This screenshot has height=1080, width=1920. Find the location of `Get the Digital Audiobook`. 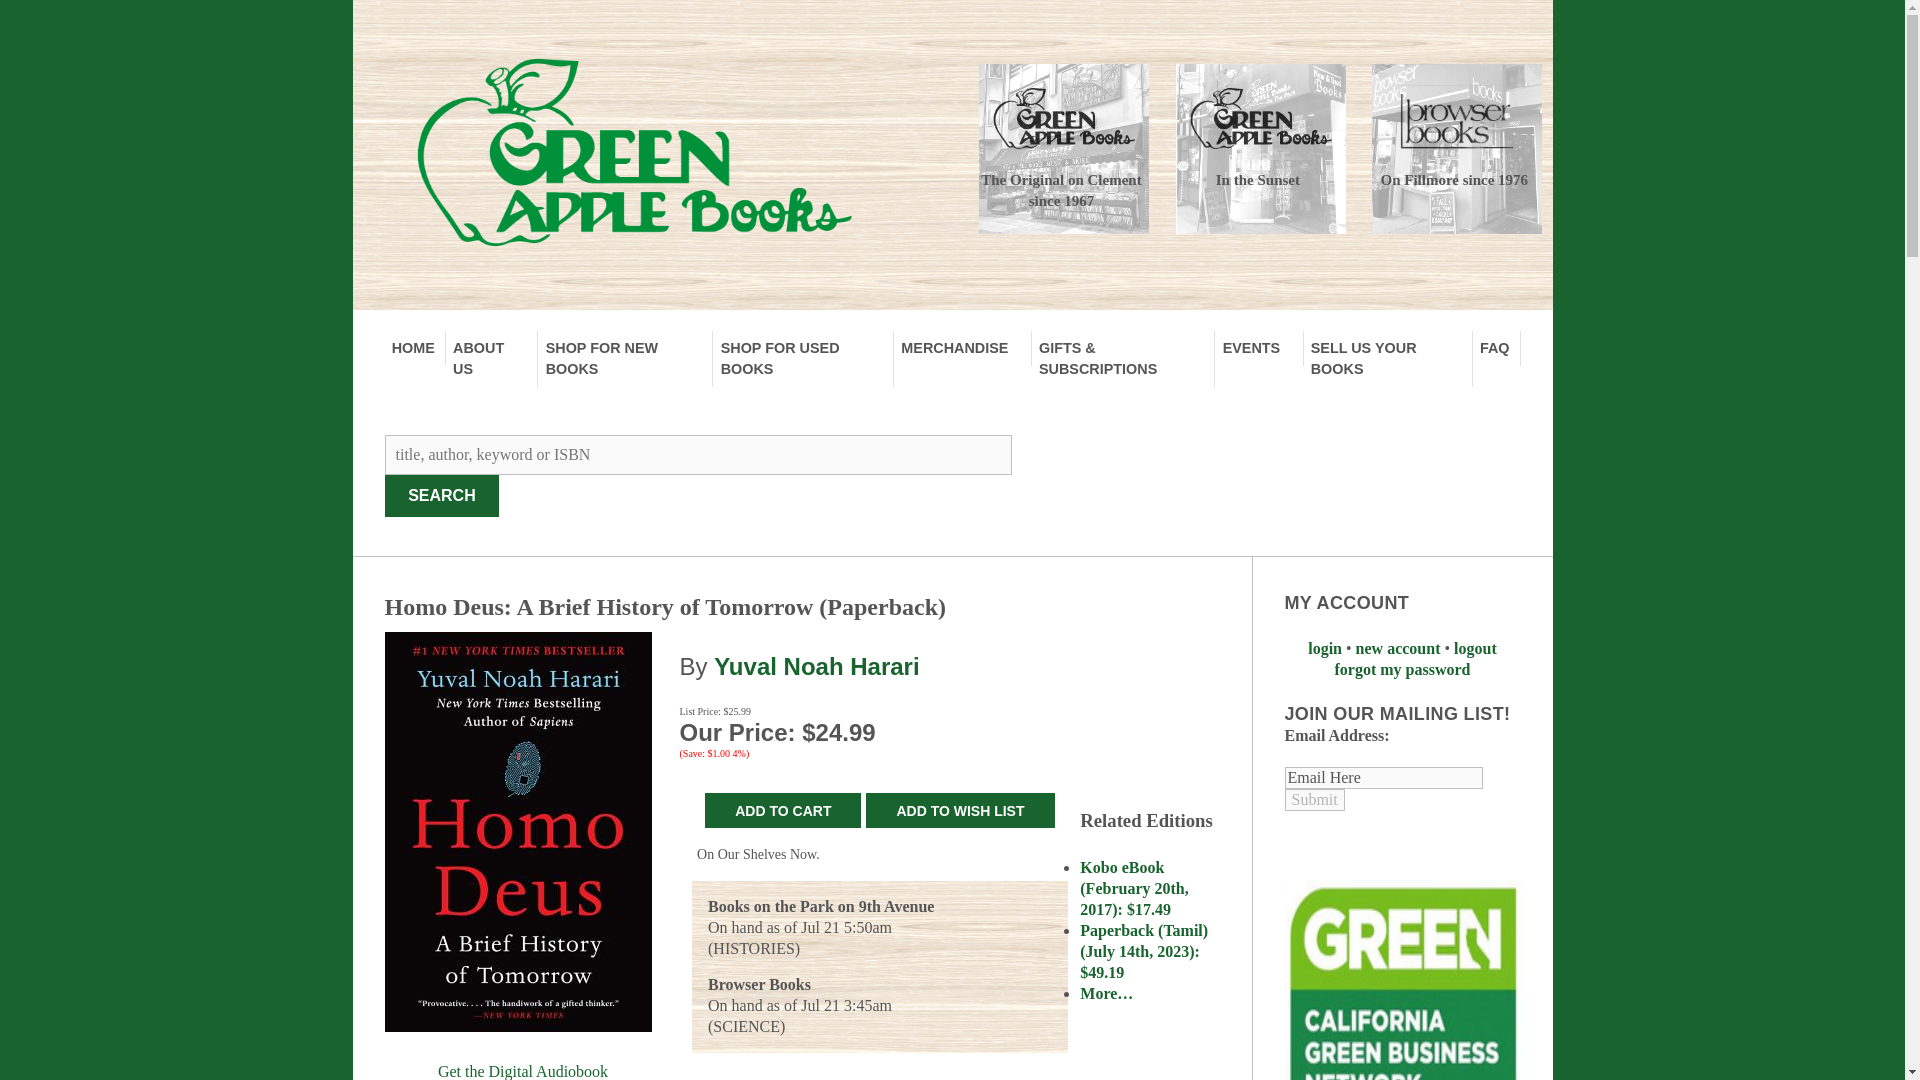

Get the Digital Audiobook is located at coordinates (523, 1070).